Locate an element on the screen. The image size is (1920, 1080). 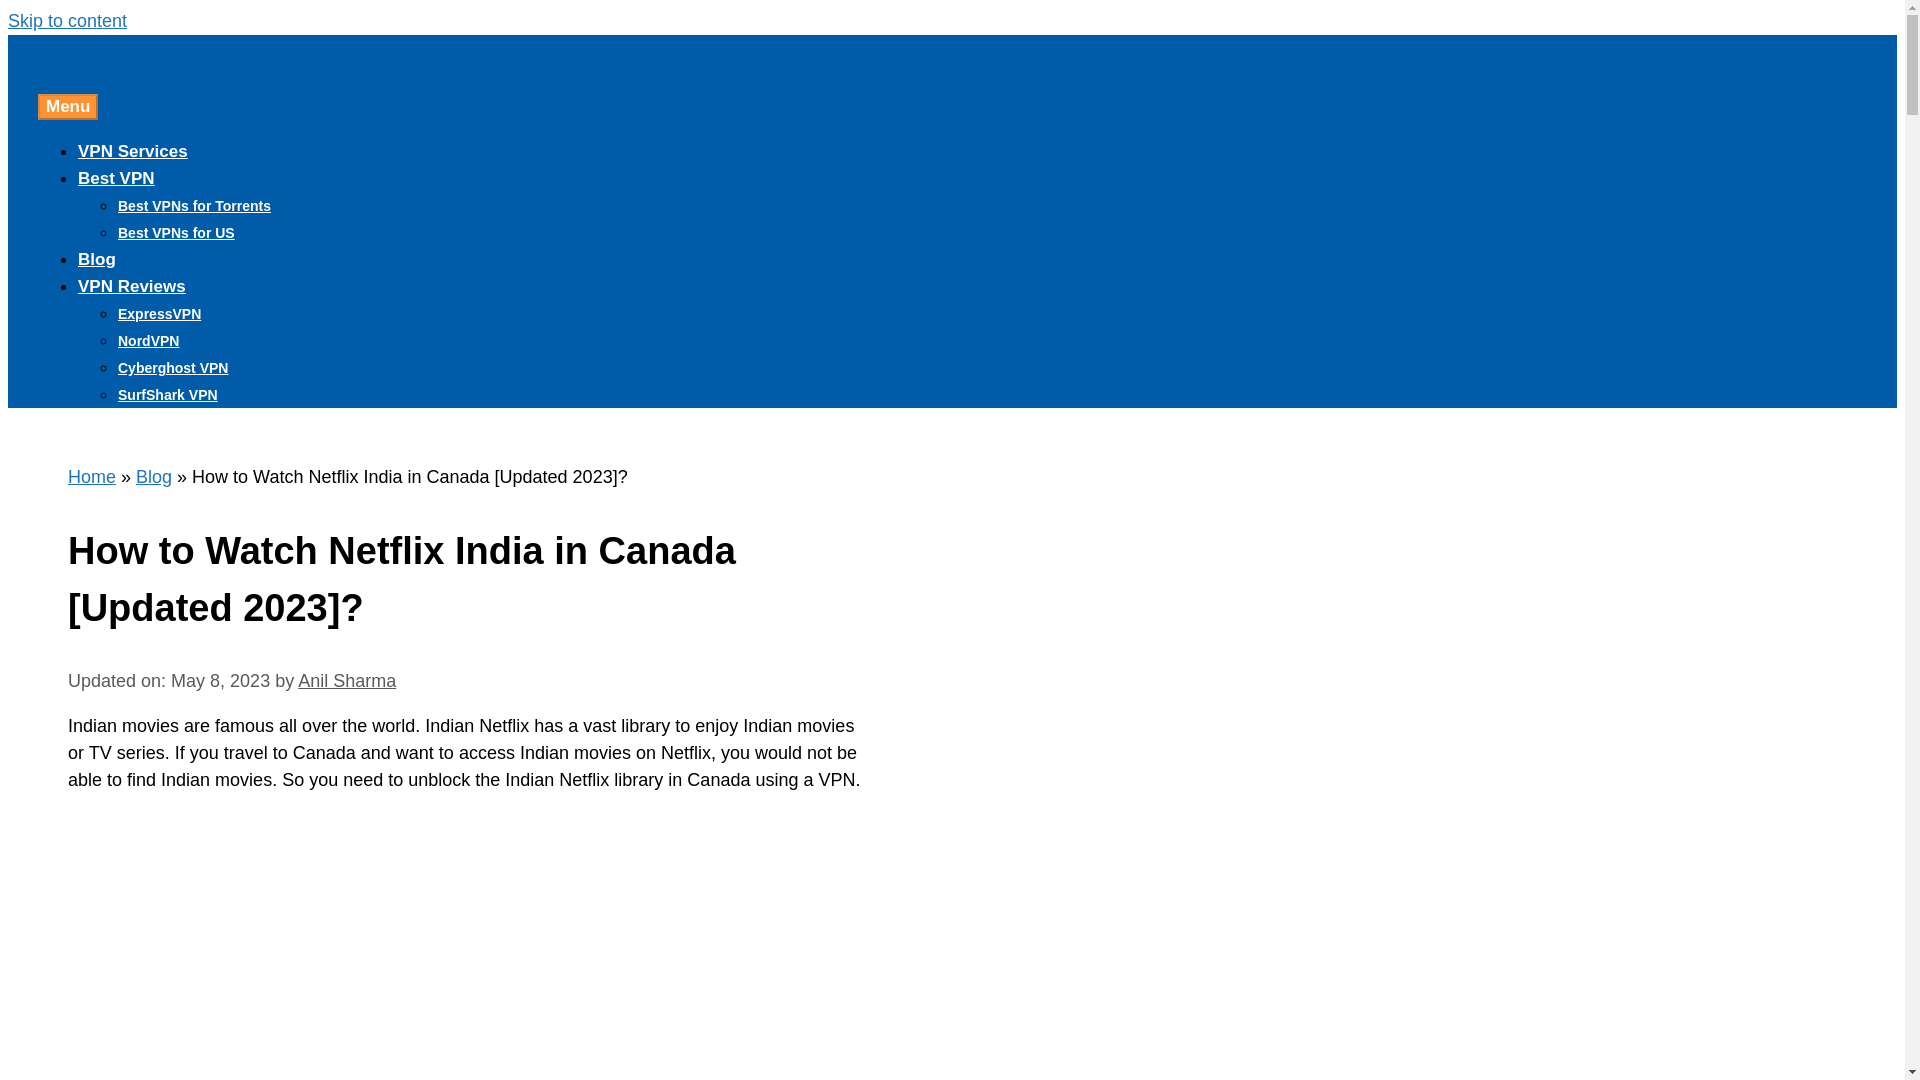
ExpressVPN is located at coordinates (159, 313).